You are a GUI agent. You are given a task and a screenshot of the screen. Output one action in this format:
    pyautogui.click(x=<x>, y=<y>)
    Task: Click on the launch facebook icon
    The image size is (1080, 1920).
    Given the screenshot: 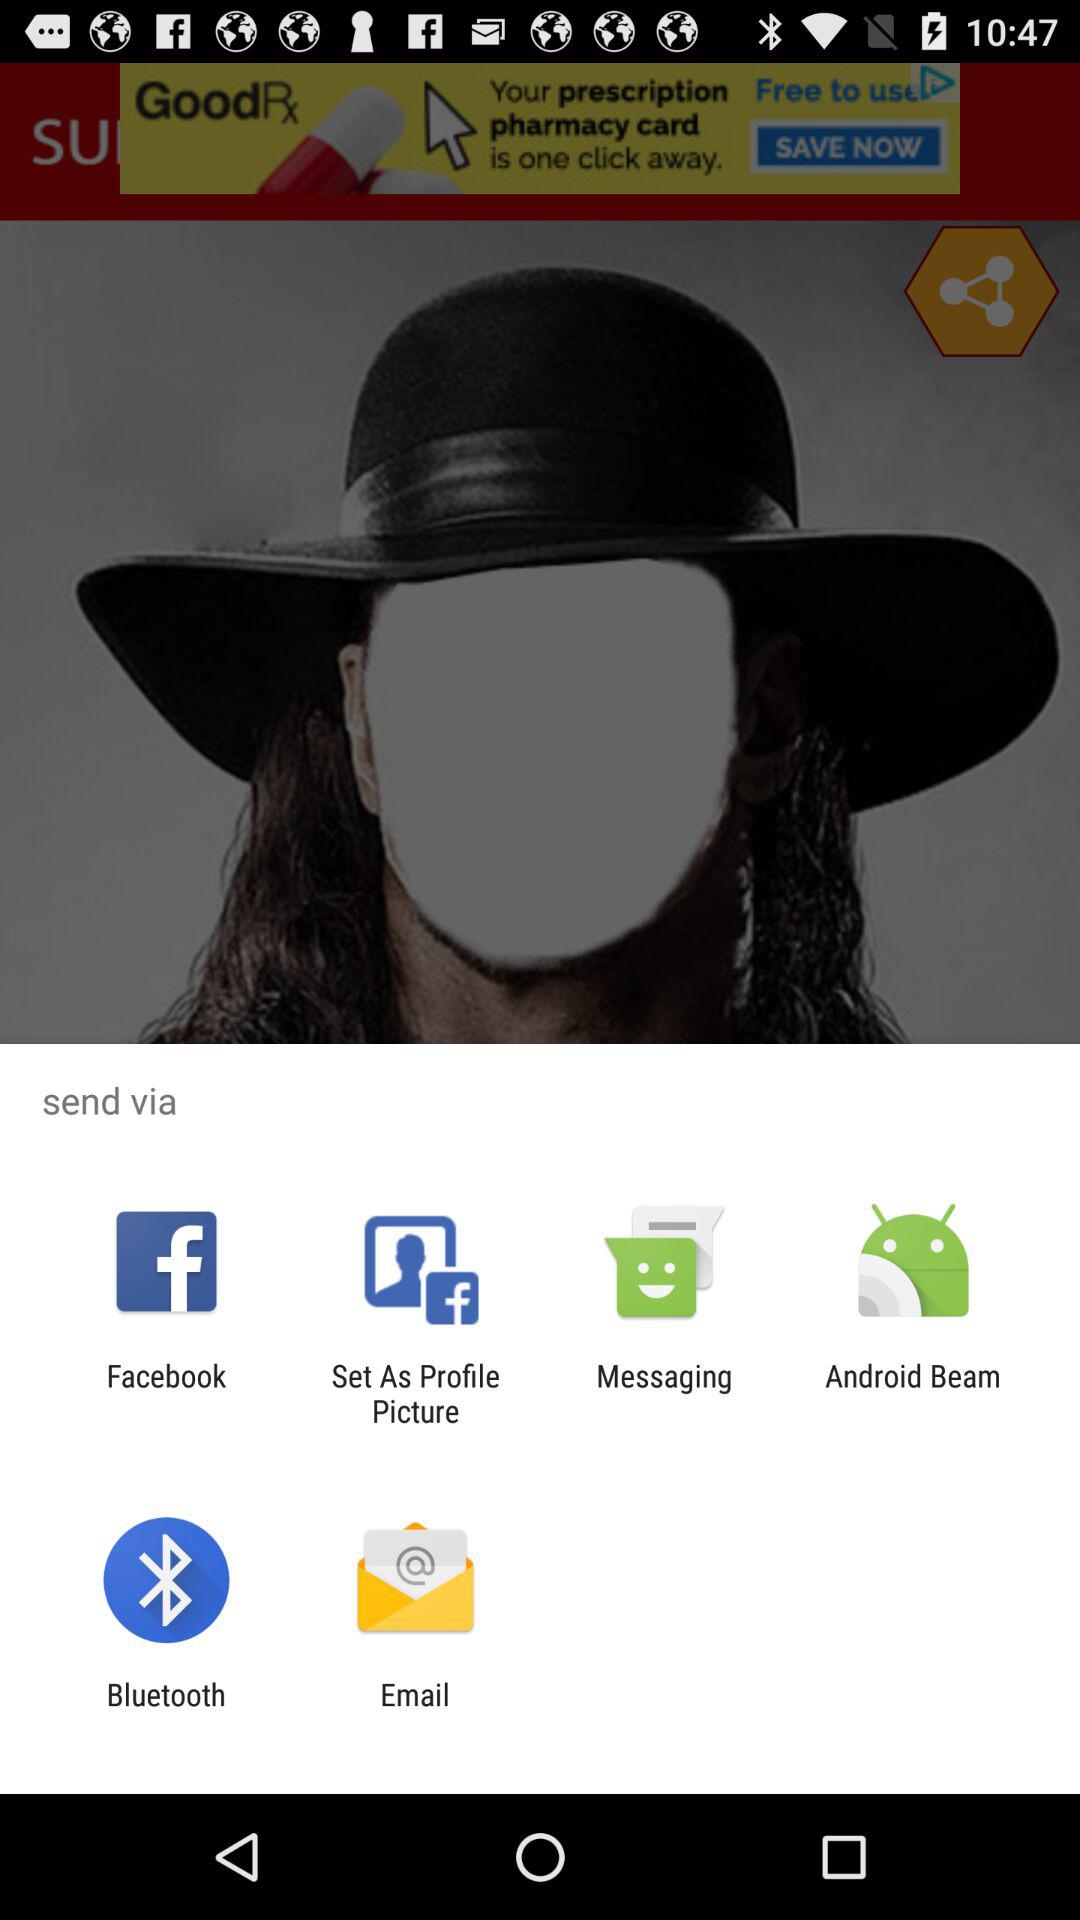 What is the action you would take?
    pyautogui.click(x=166, y=1393)
    